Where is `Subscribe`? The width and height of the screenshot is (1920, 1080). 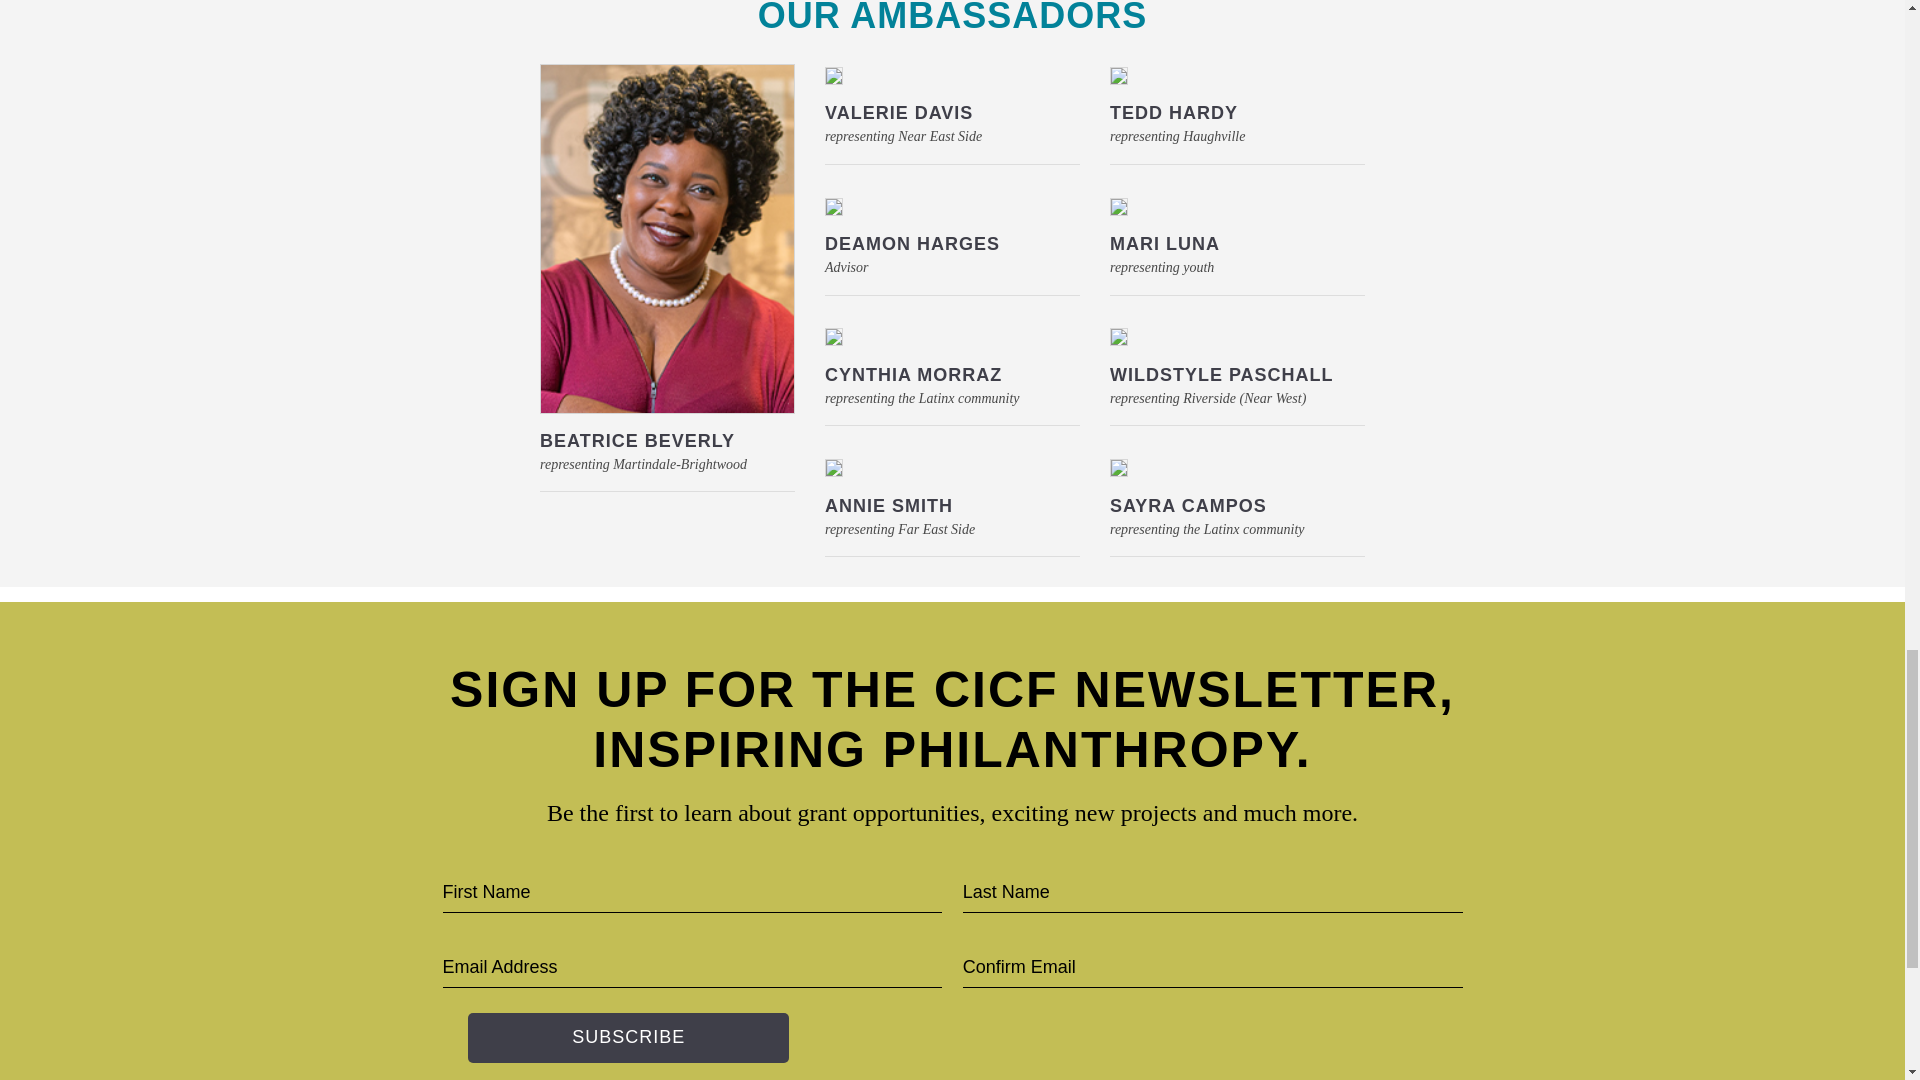 Subscribe is located at coordinates (628, 1038).